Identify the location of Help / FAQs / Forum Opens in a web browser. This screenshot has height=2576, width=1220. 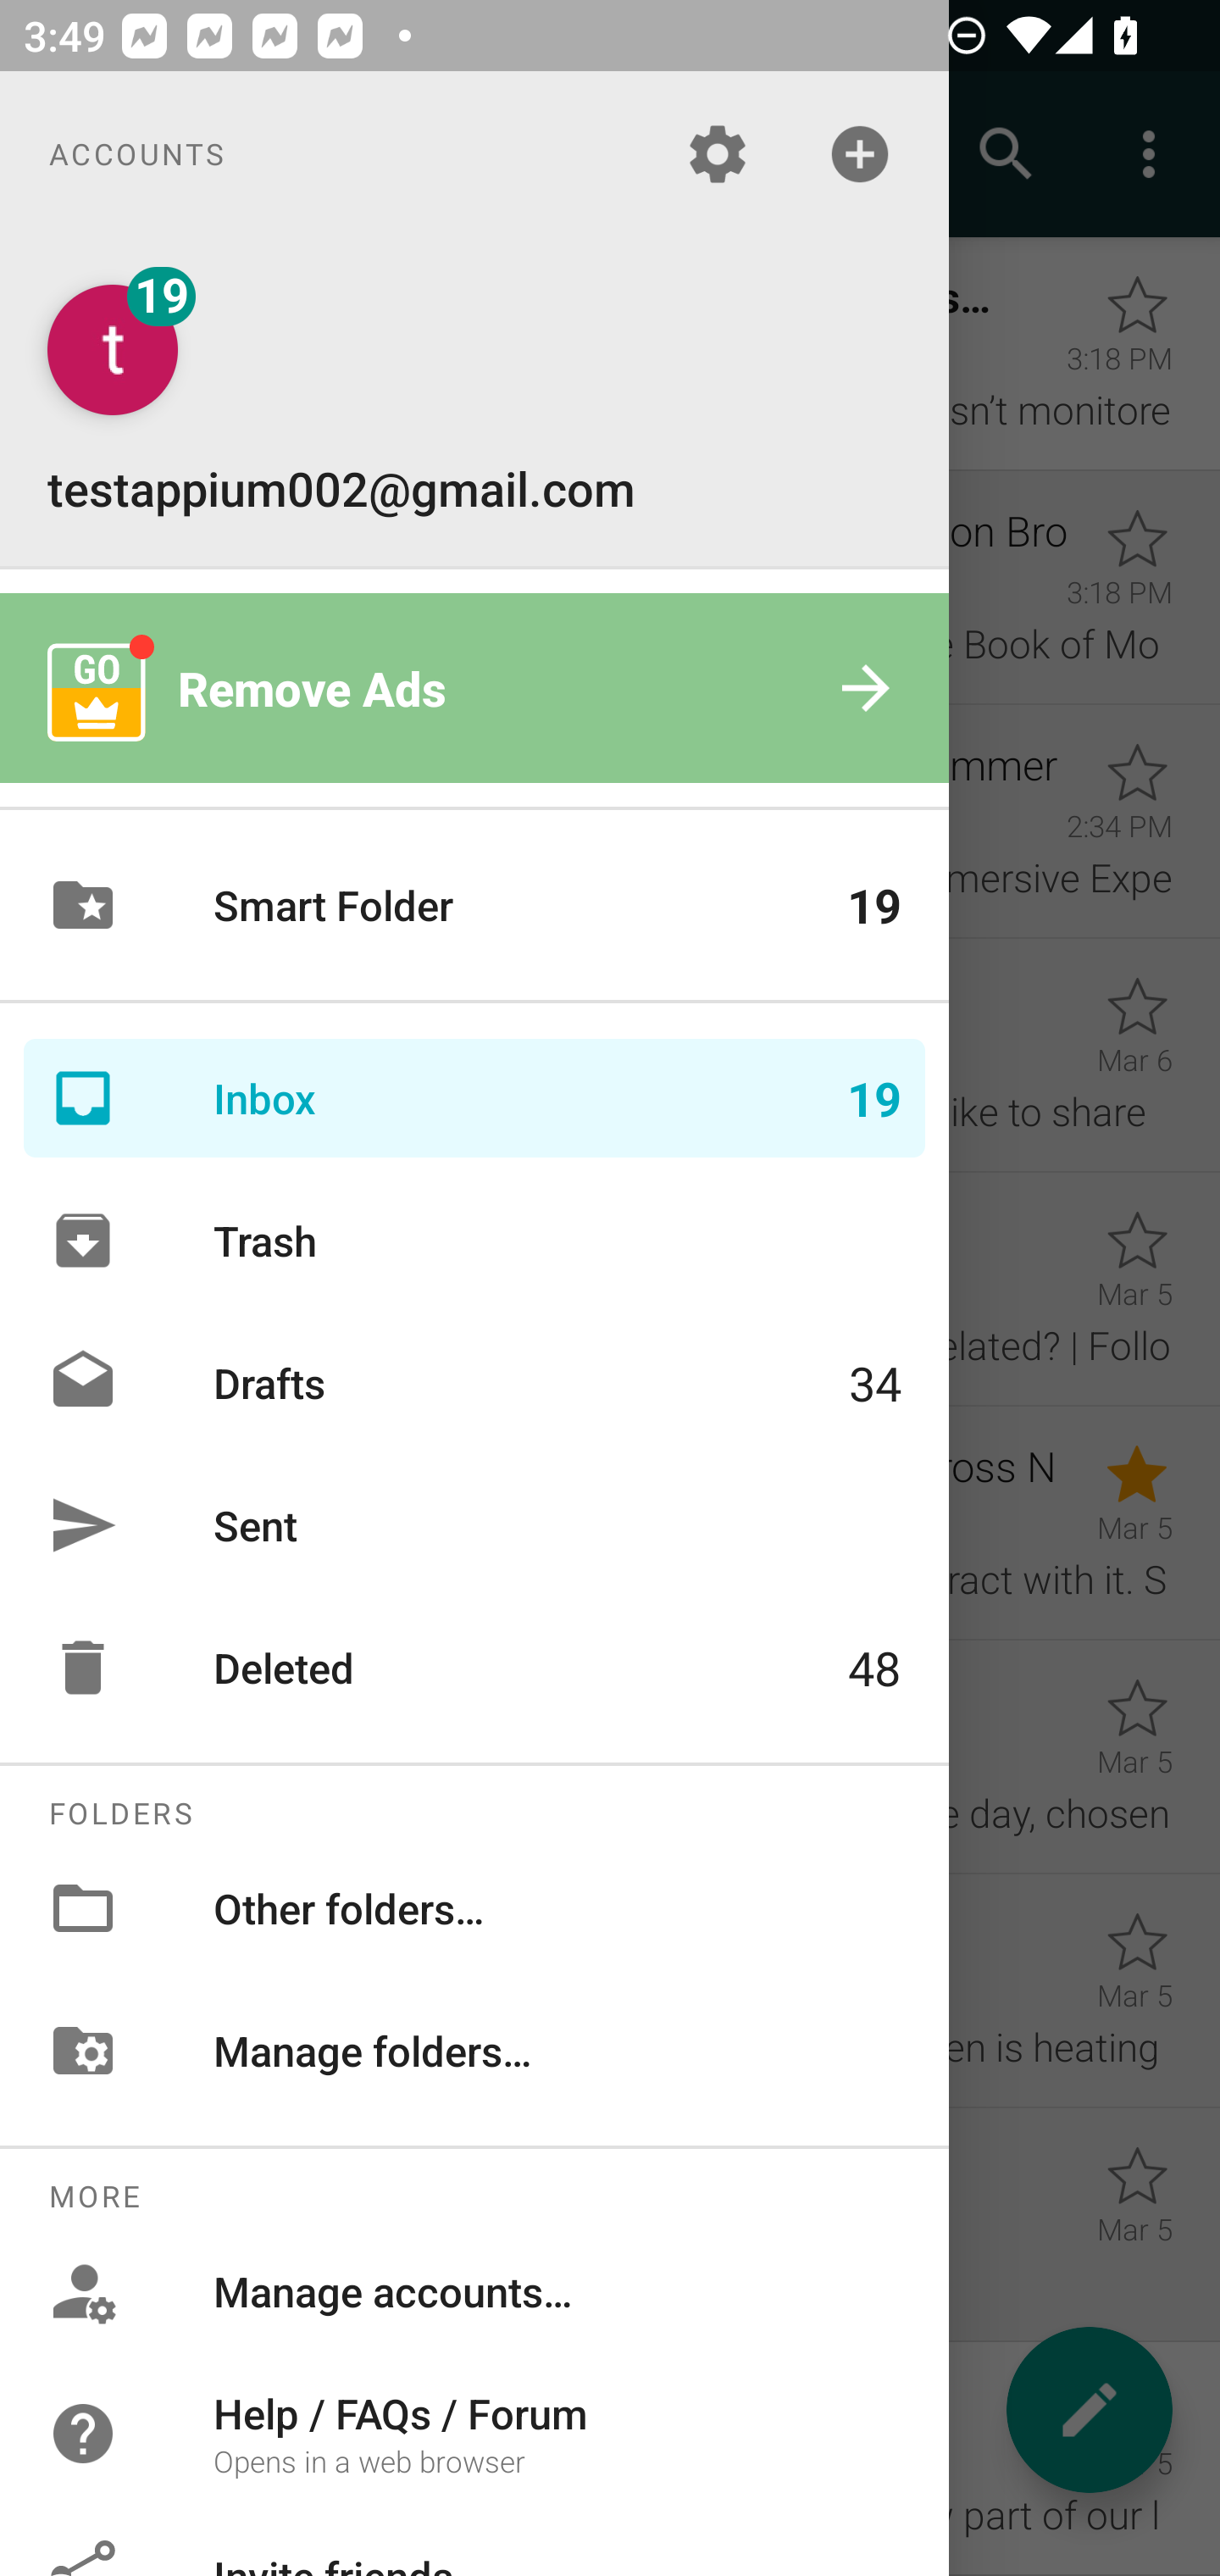
(474, 2432).